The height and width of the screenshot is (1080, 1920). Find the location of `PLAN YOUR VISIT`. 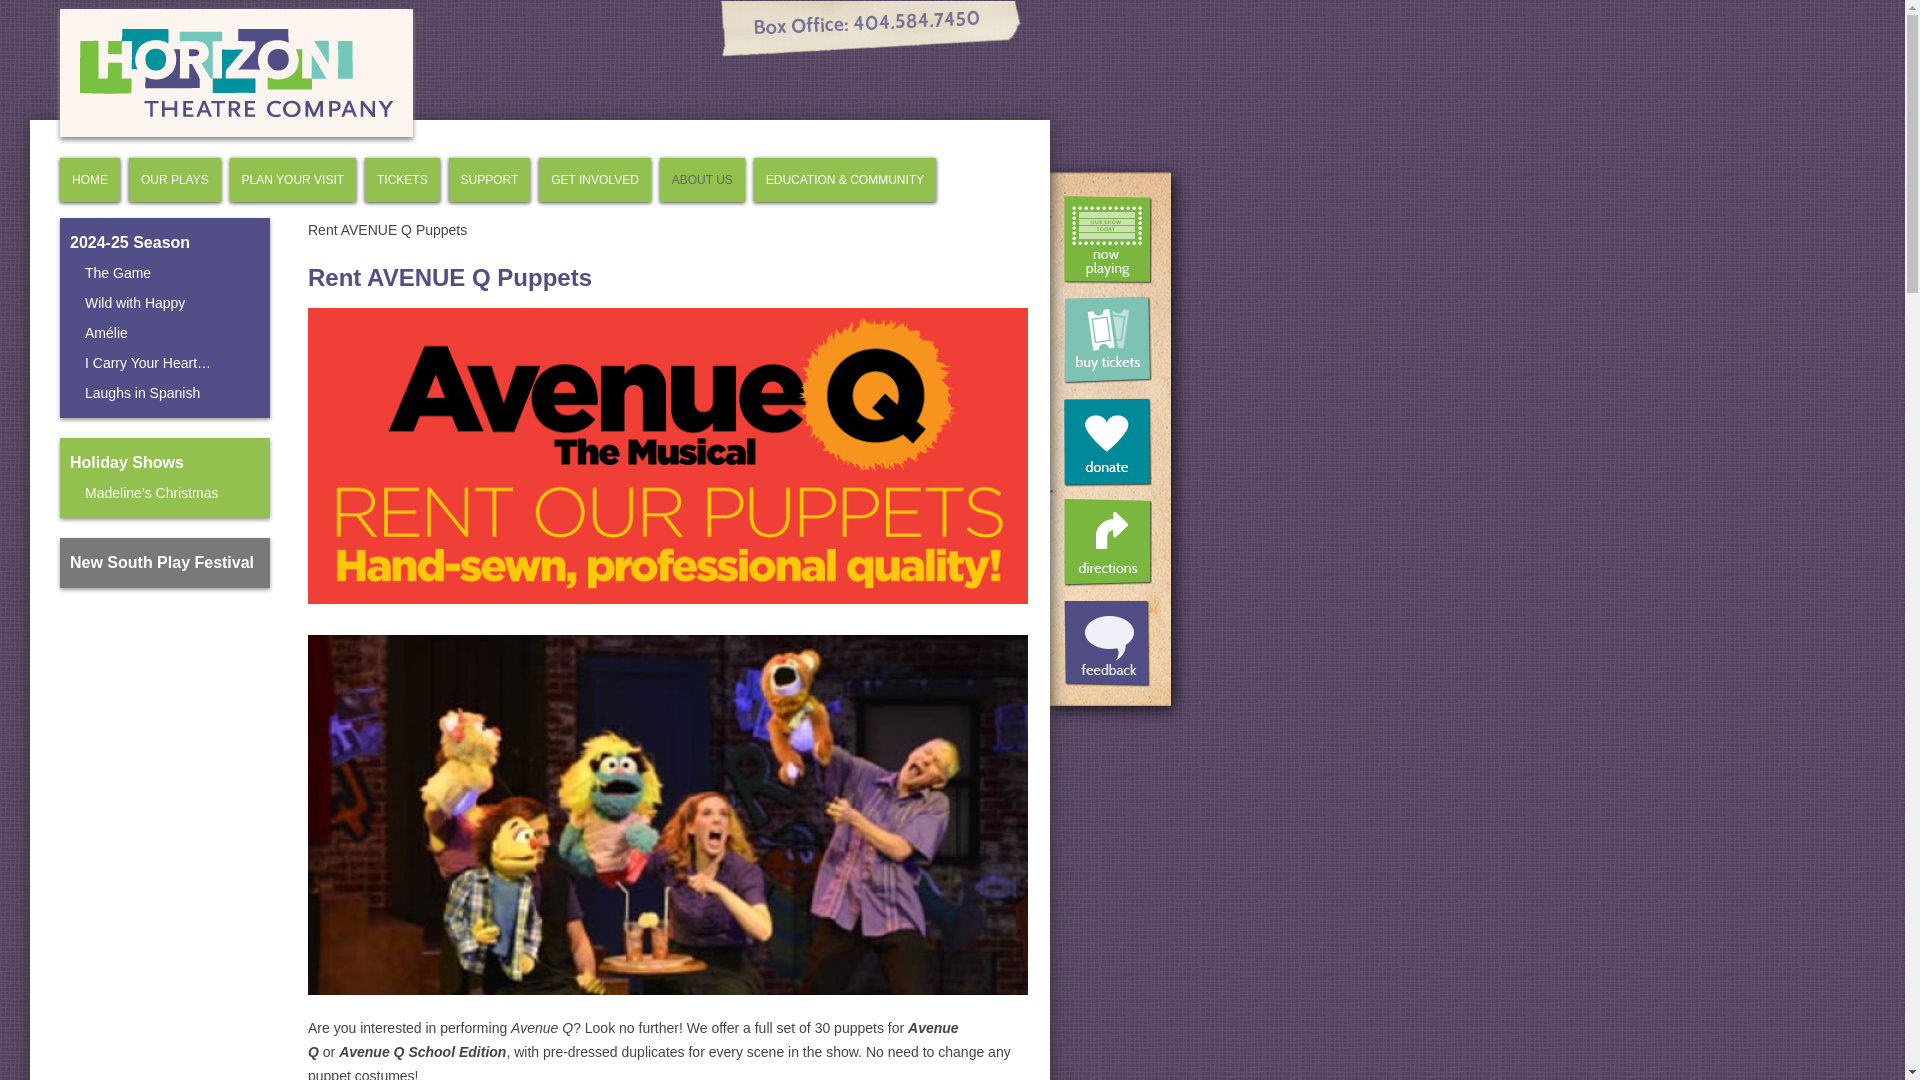

PLAN YOUR VISIT is located at coordinates (292, 179).